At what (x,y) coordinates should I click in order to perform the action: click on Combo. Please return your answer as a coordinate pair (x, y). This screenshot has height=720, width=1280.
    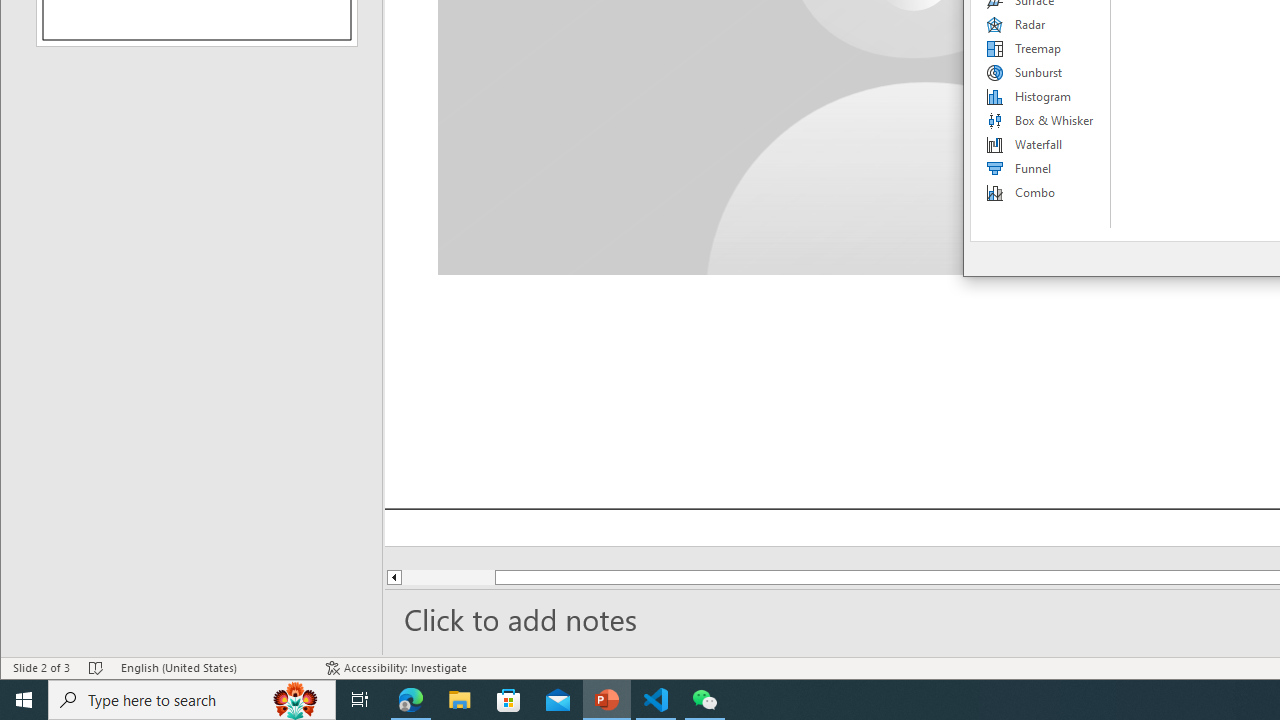
    Looking at the image, I should click on (1041, 192).